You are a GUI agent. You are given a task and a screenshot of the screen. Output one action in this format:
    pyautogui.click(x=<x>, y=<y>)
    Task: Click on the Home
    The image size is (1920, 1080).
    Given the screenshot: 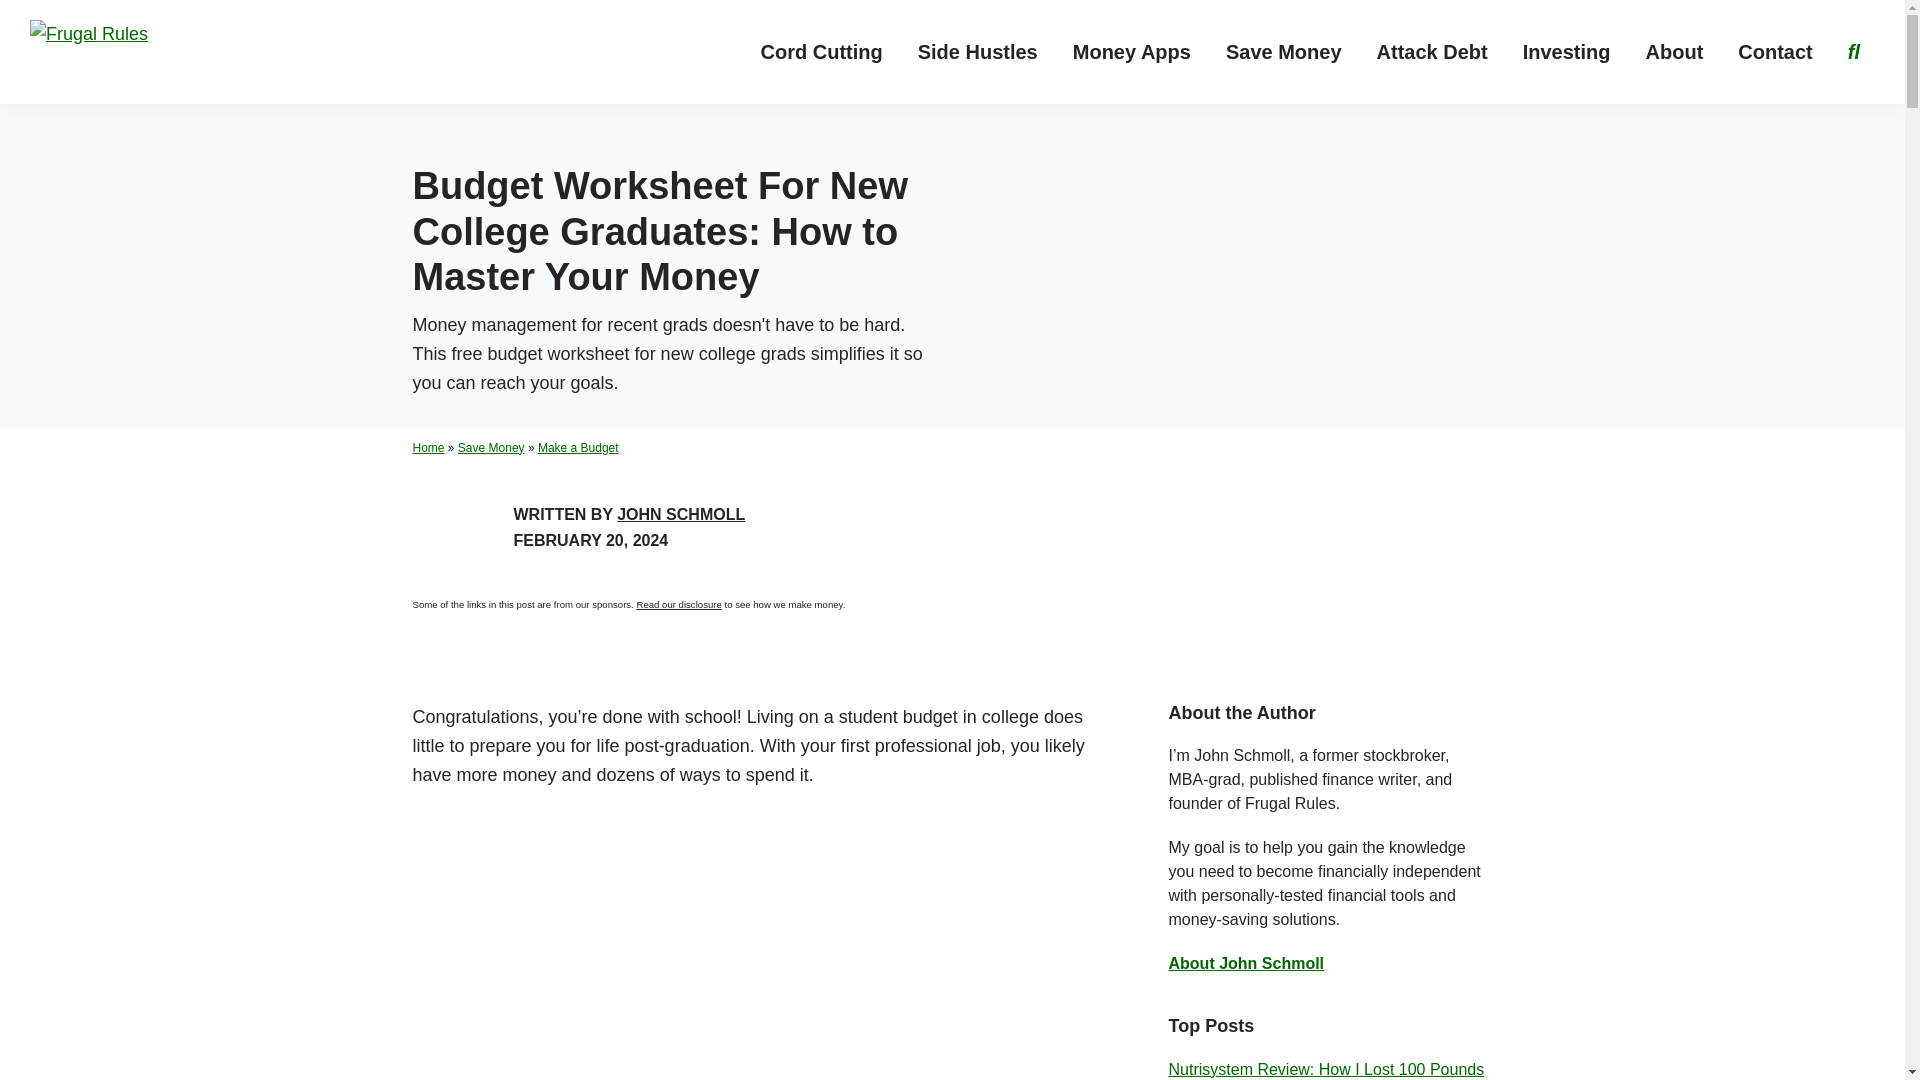 What is the action you would take?
    pyautogui.click(x=428, y=447)
    